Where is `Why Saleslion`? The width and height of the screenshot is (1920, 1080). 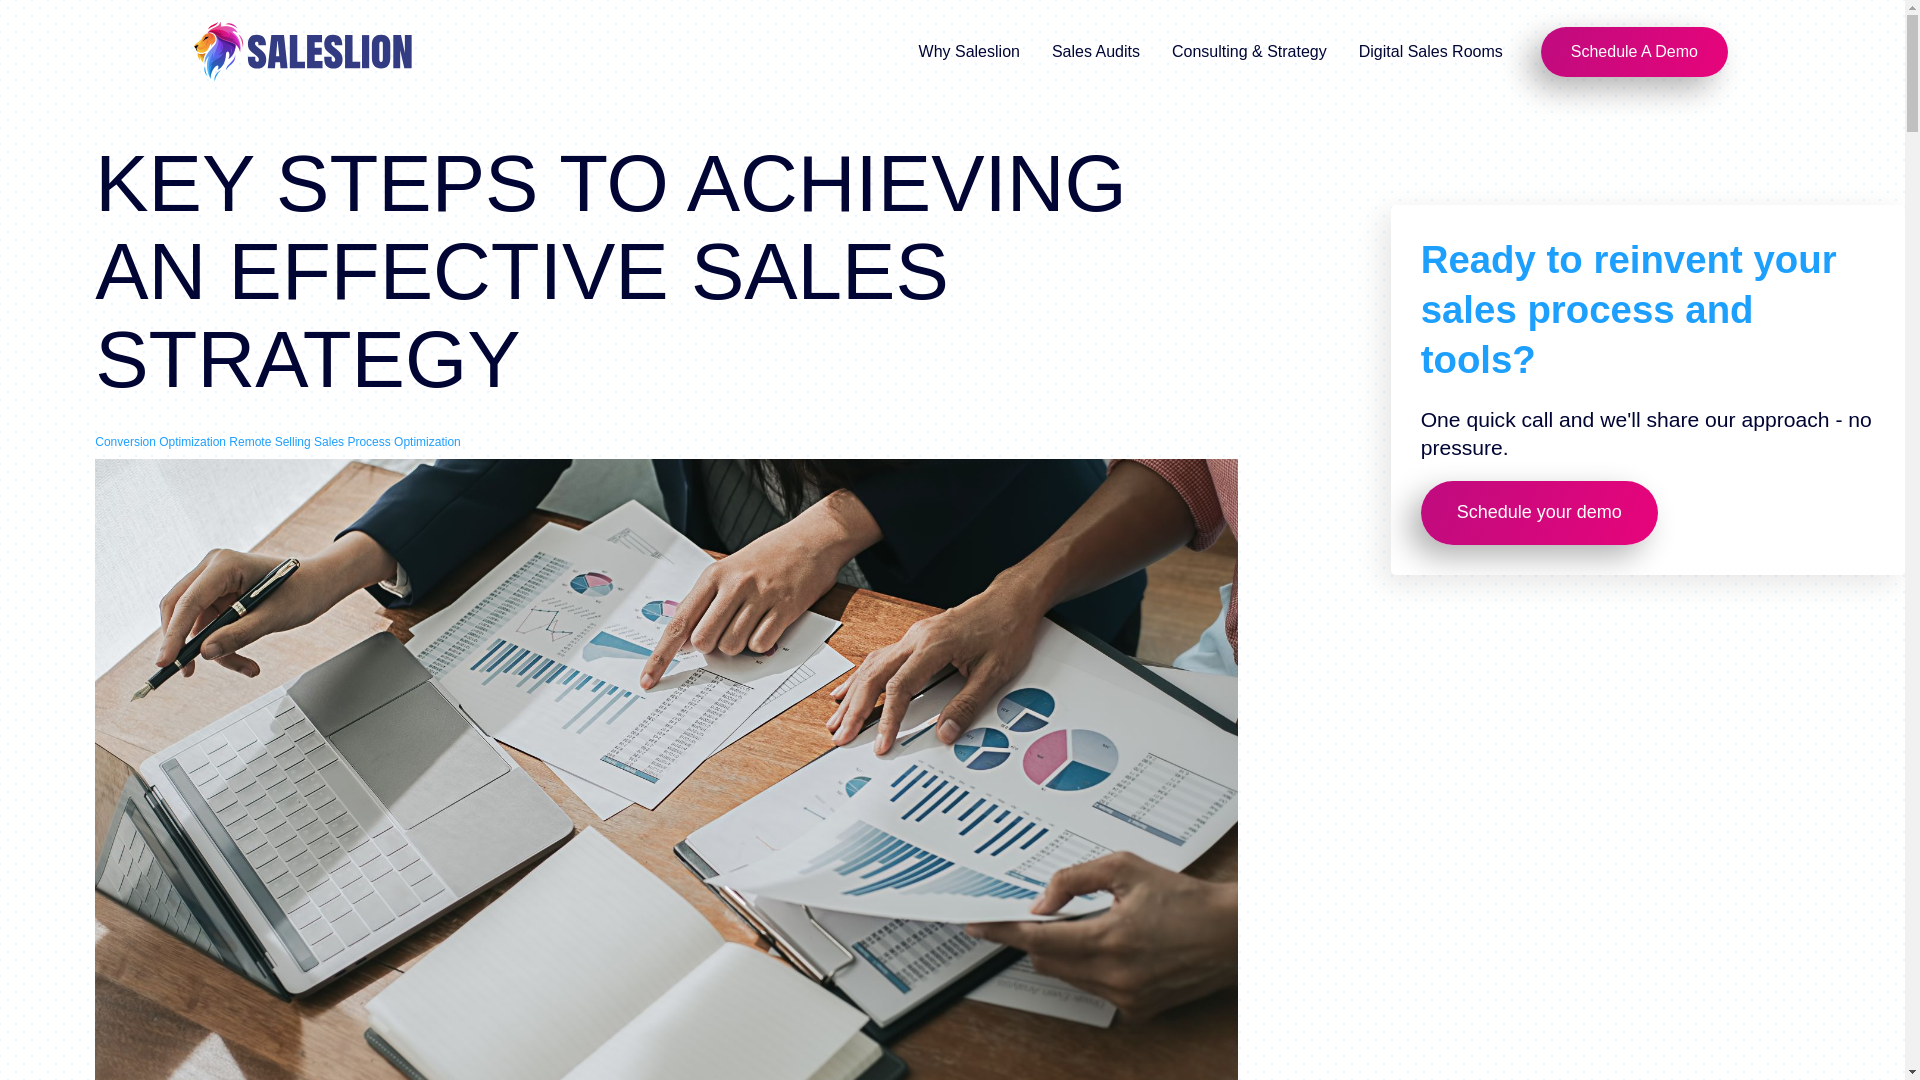
Why Saleslion is located at coordinates (971, 51).